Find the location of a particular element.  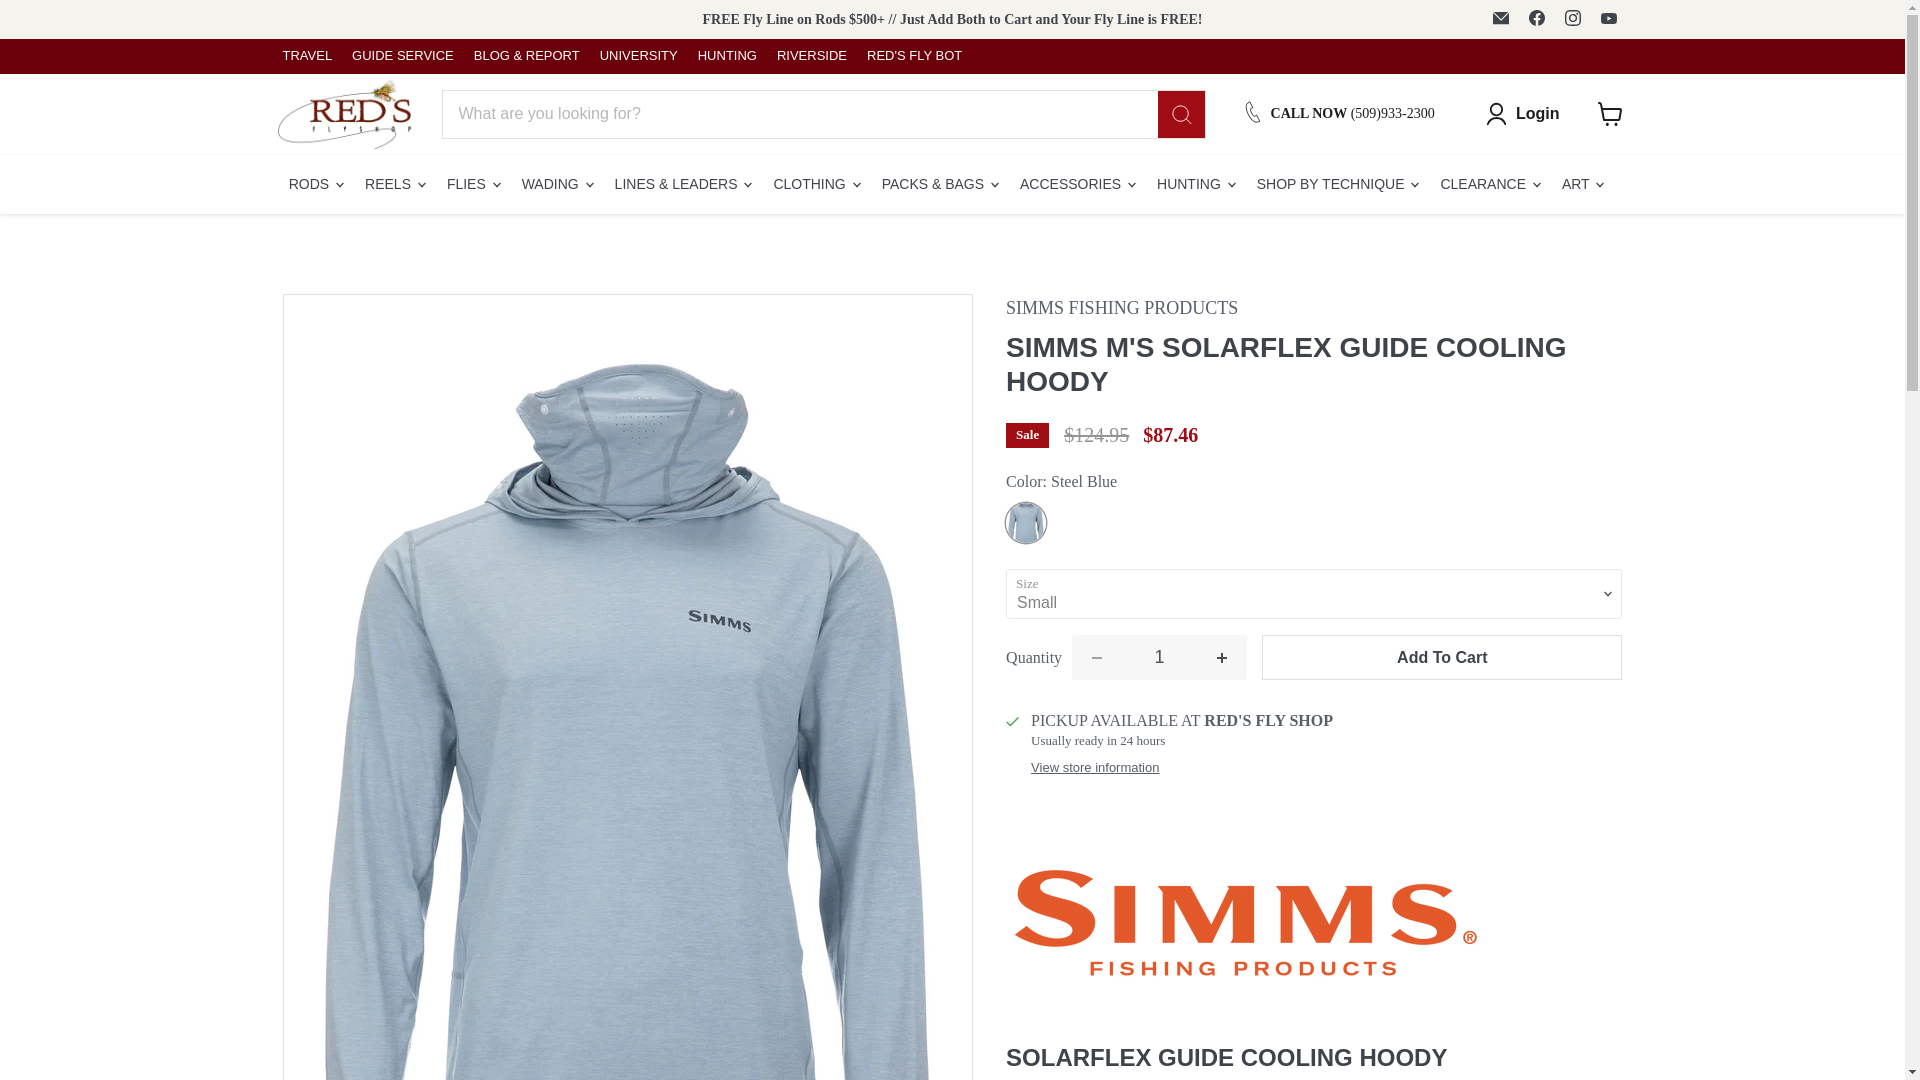

1 is located at coordinates (1158, 658).